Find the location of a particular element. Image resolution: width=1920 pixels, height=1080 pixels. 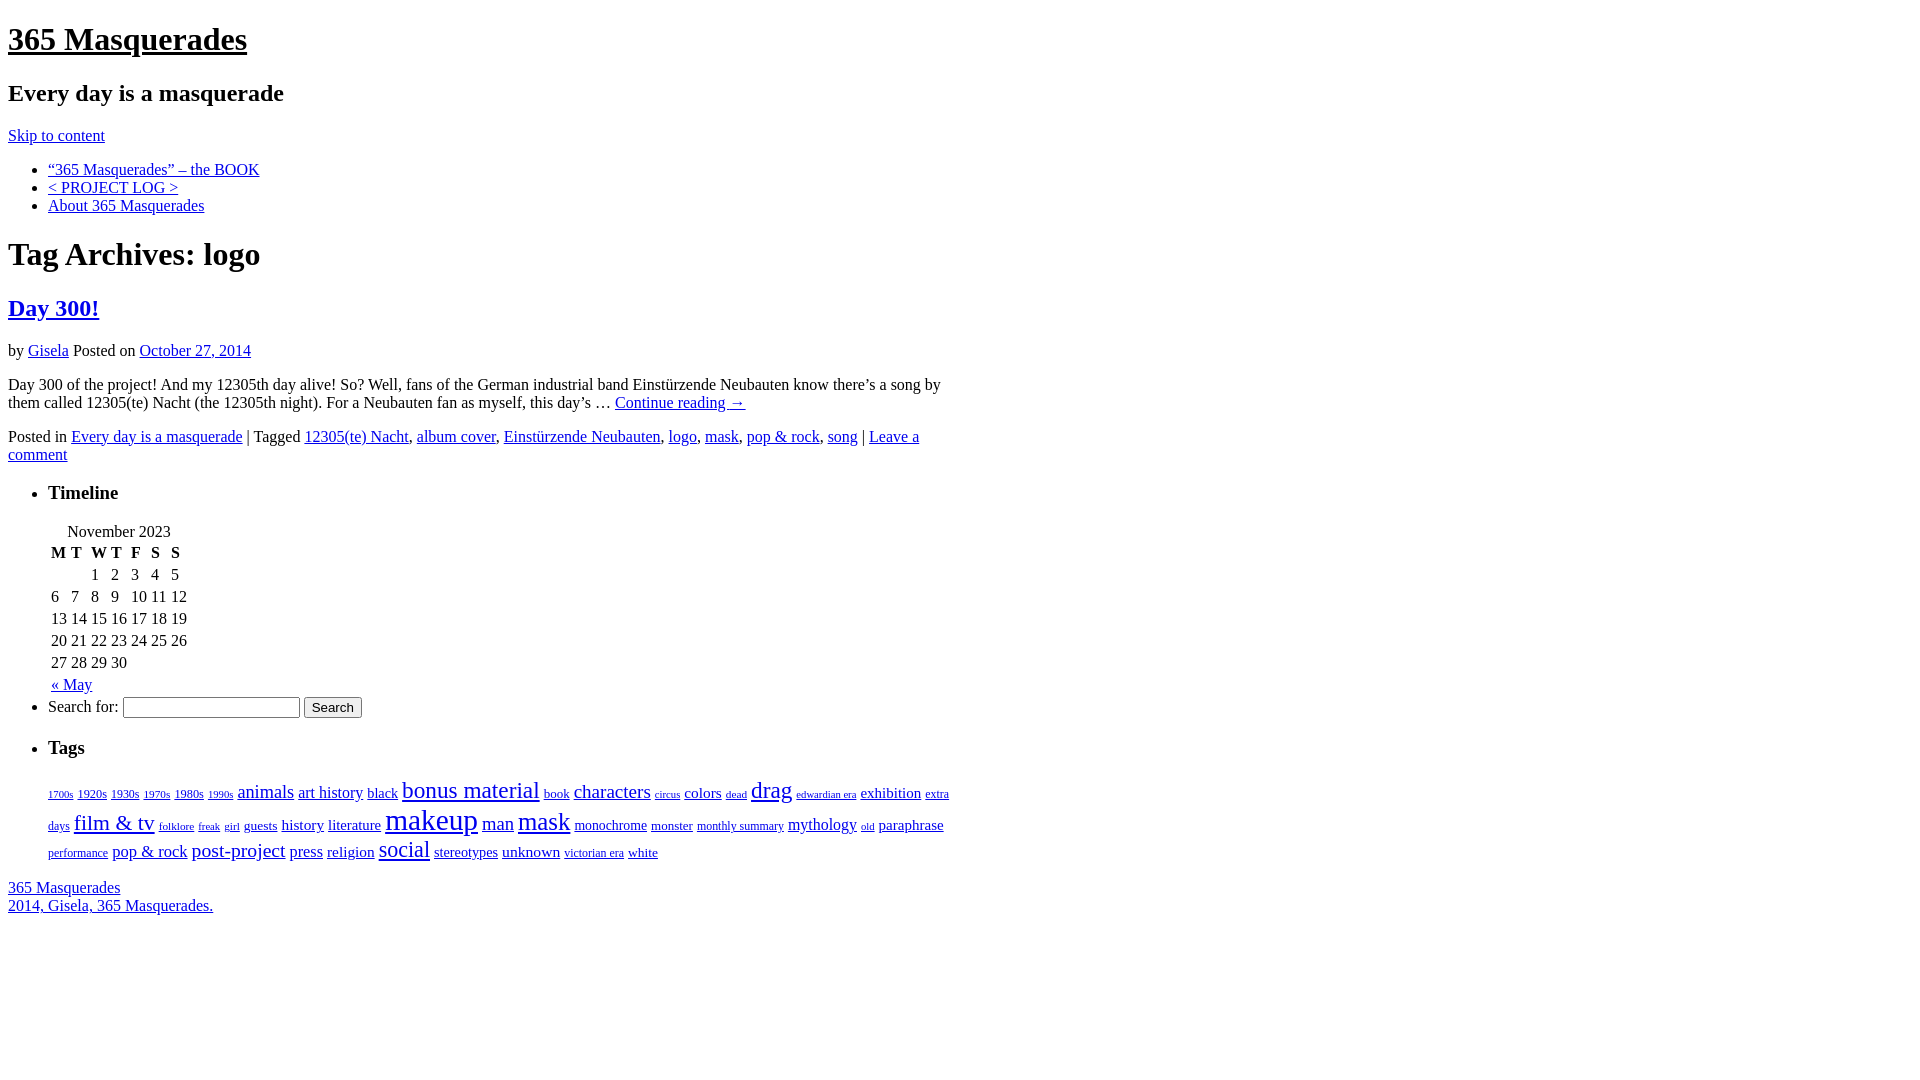

literature is located at coordinates (354, 825).